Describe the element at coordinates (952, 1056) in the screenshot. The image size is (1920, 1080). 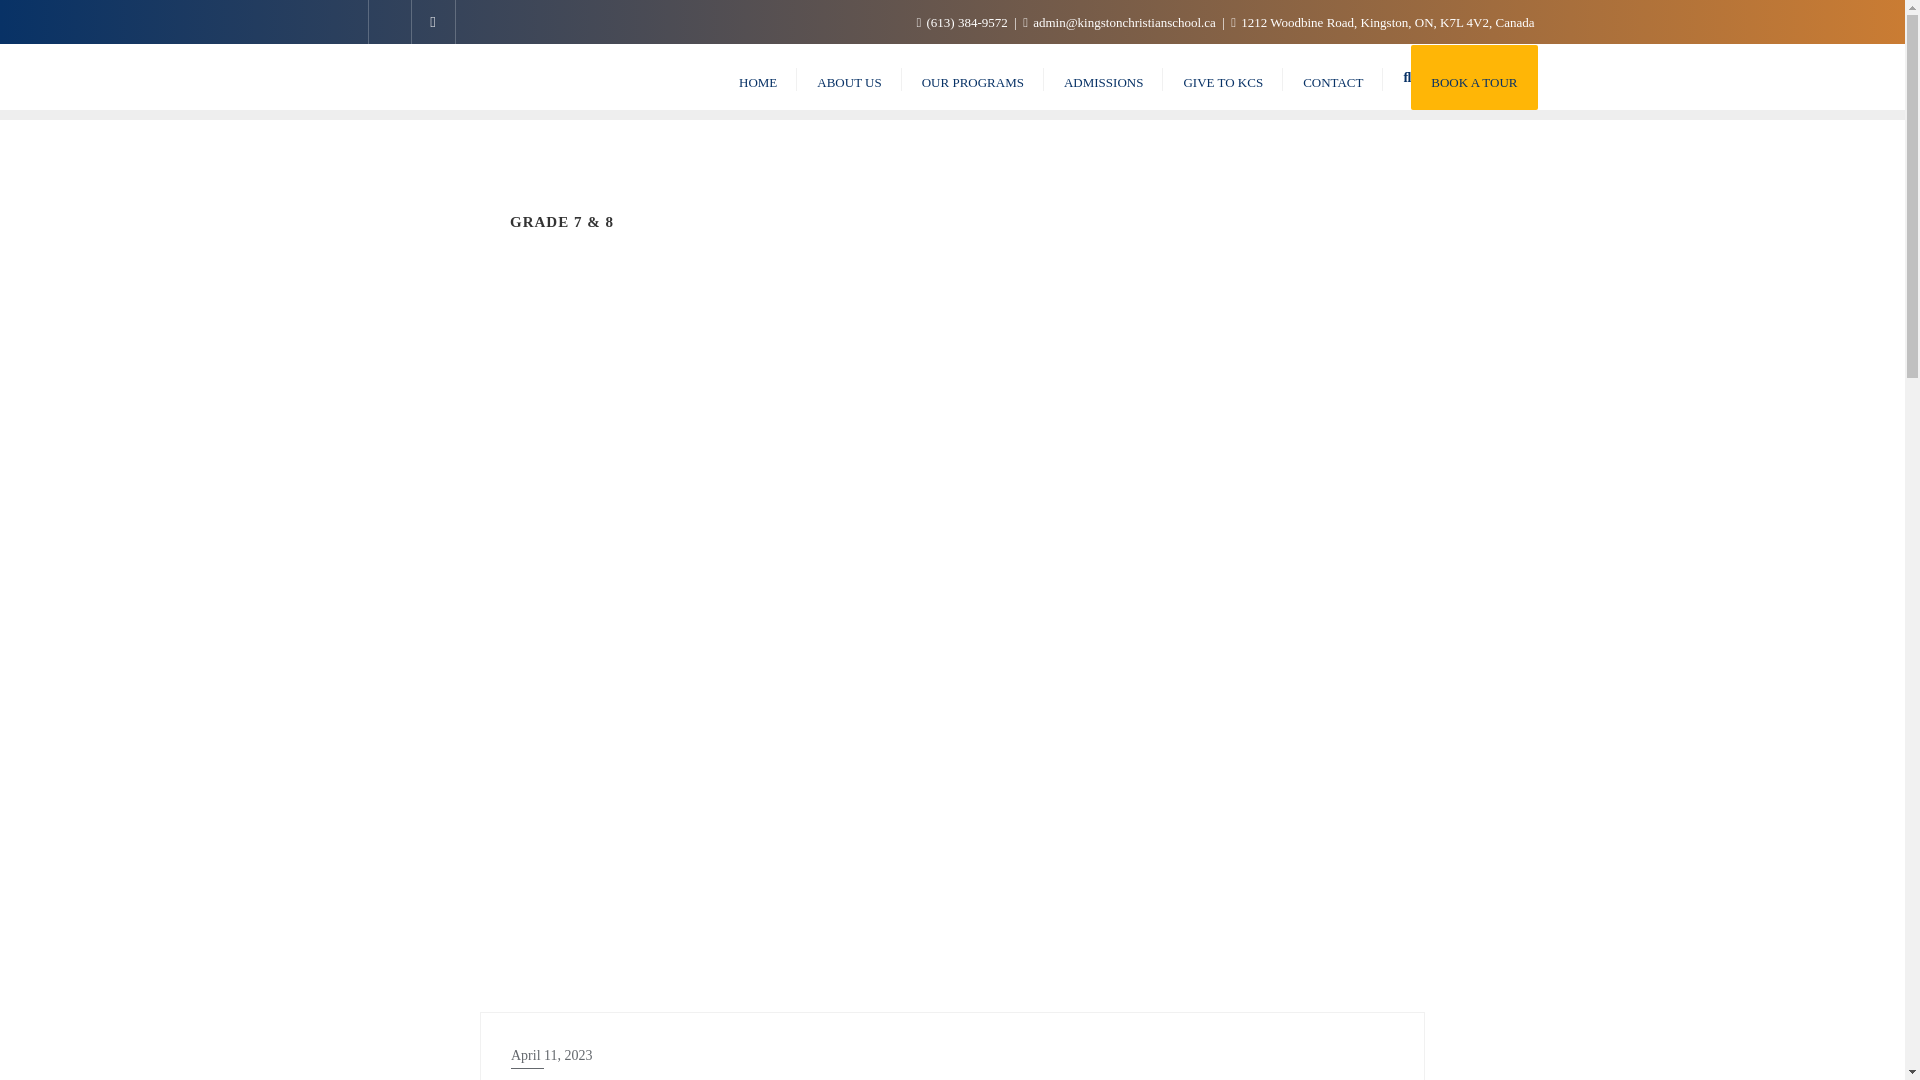
I see `April 11, 2023` at that location.